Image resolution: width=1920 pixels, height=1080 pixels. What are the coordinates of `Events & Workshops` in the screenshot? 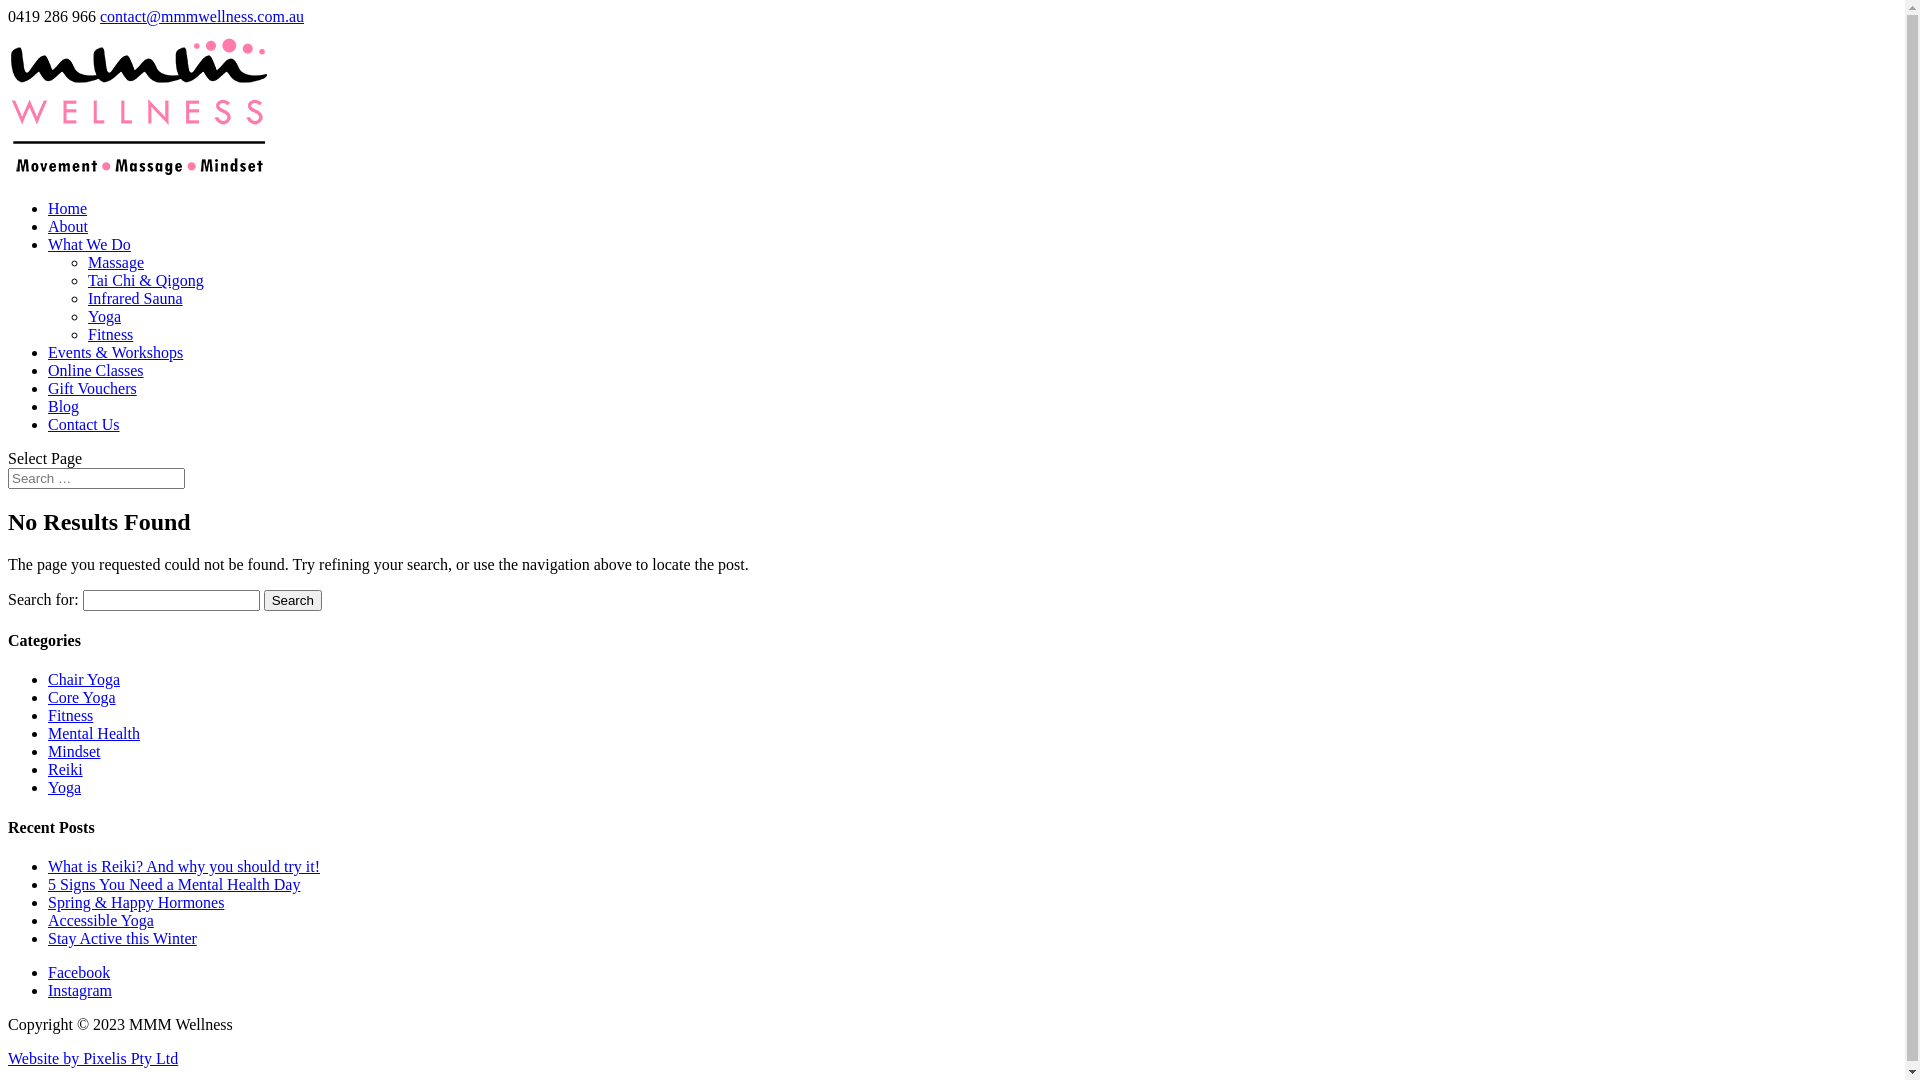 It's located at (116, 352).